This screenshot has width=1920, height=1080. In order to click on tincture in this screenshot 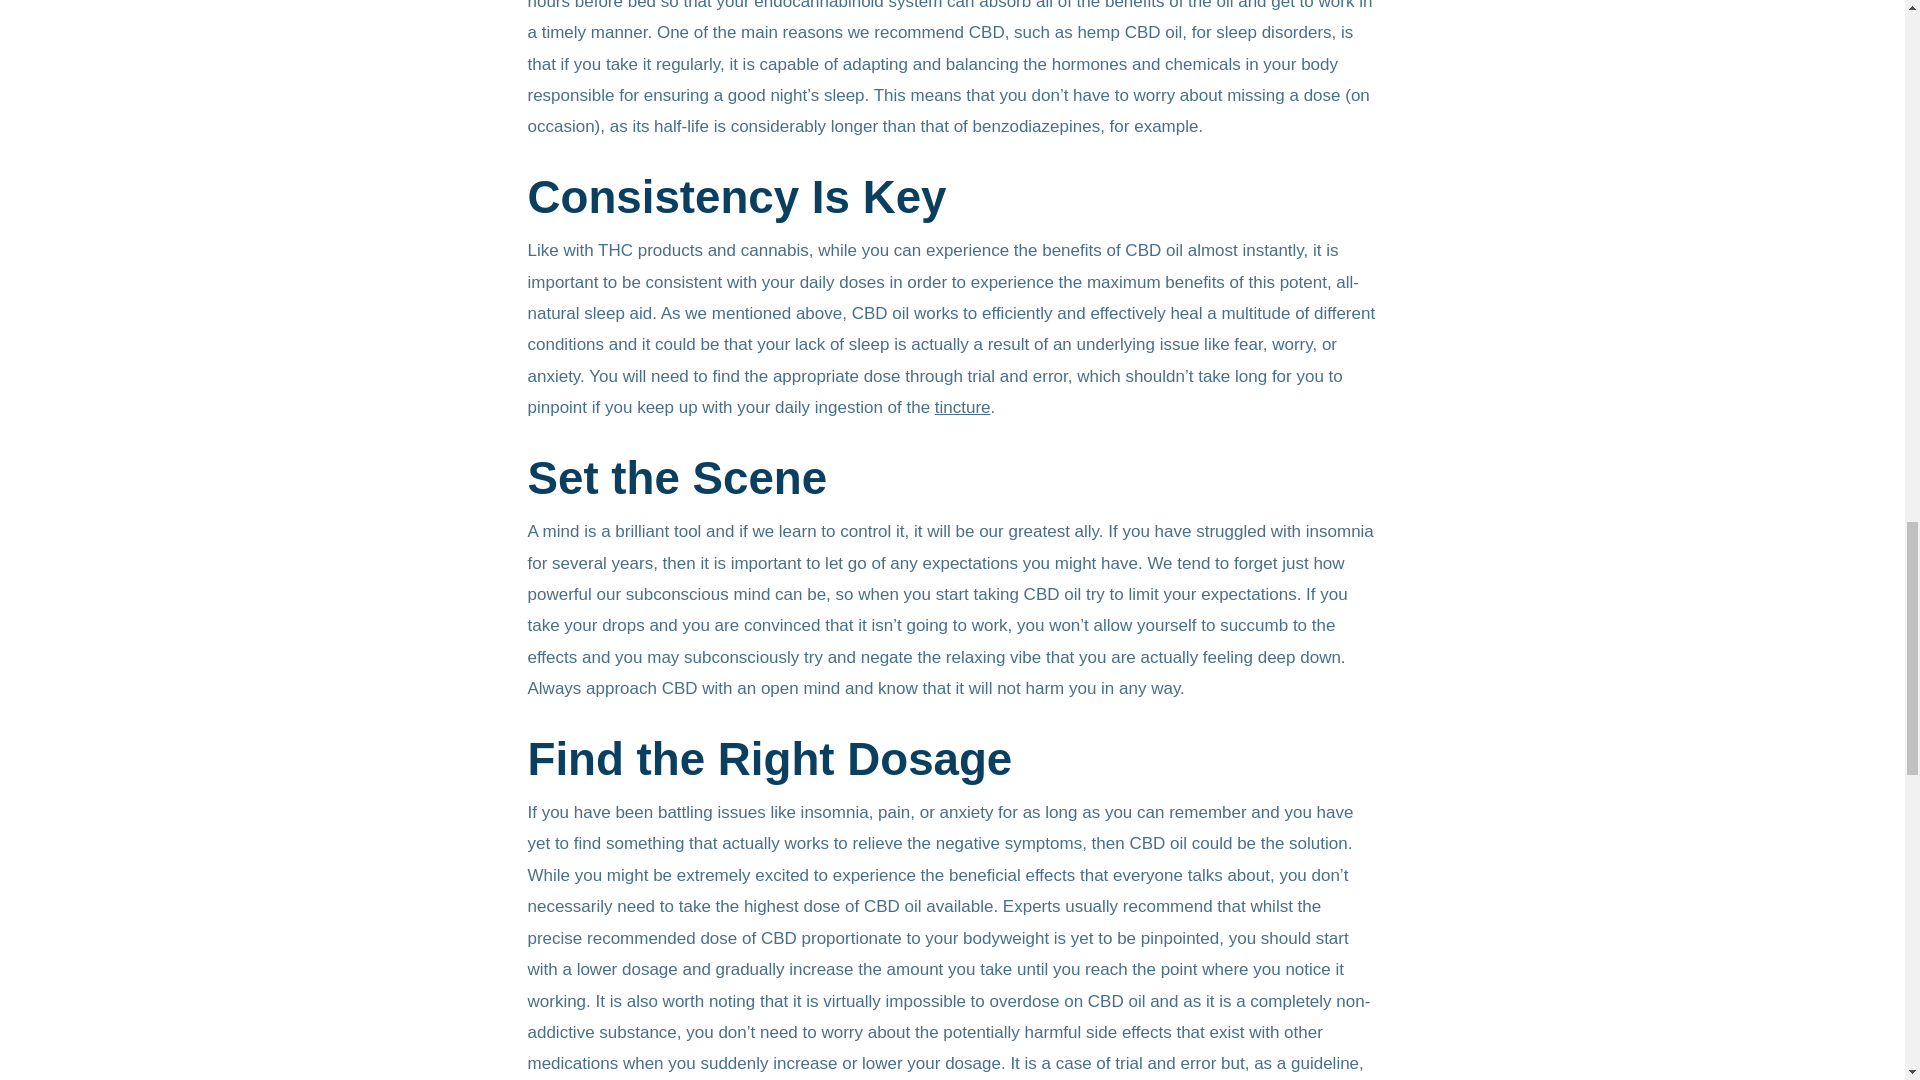, I will do `click(962, 407)`.